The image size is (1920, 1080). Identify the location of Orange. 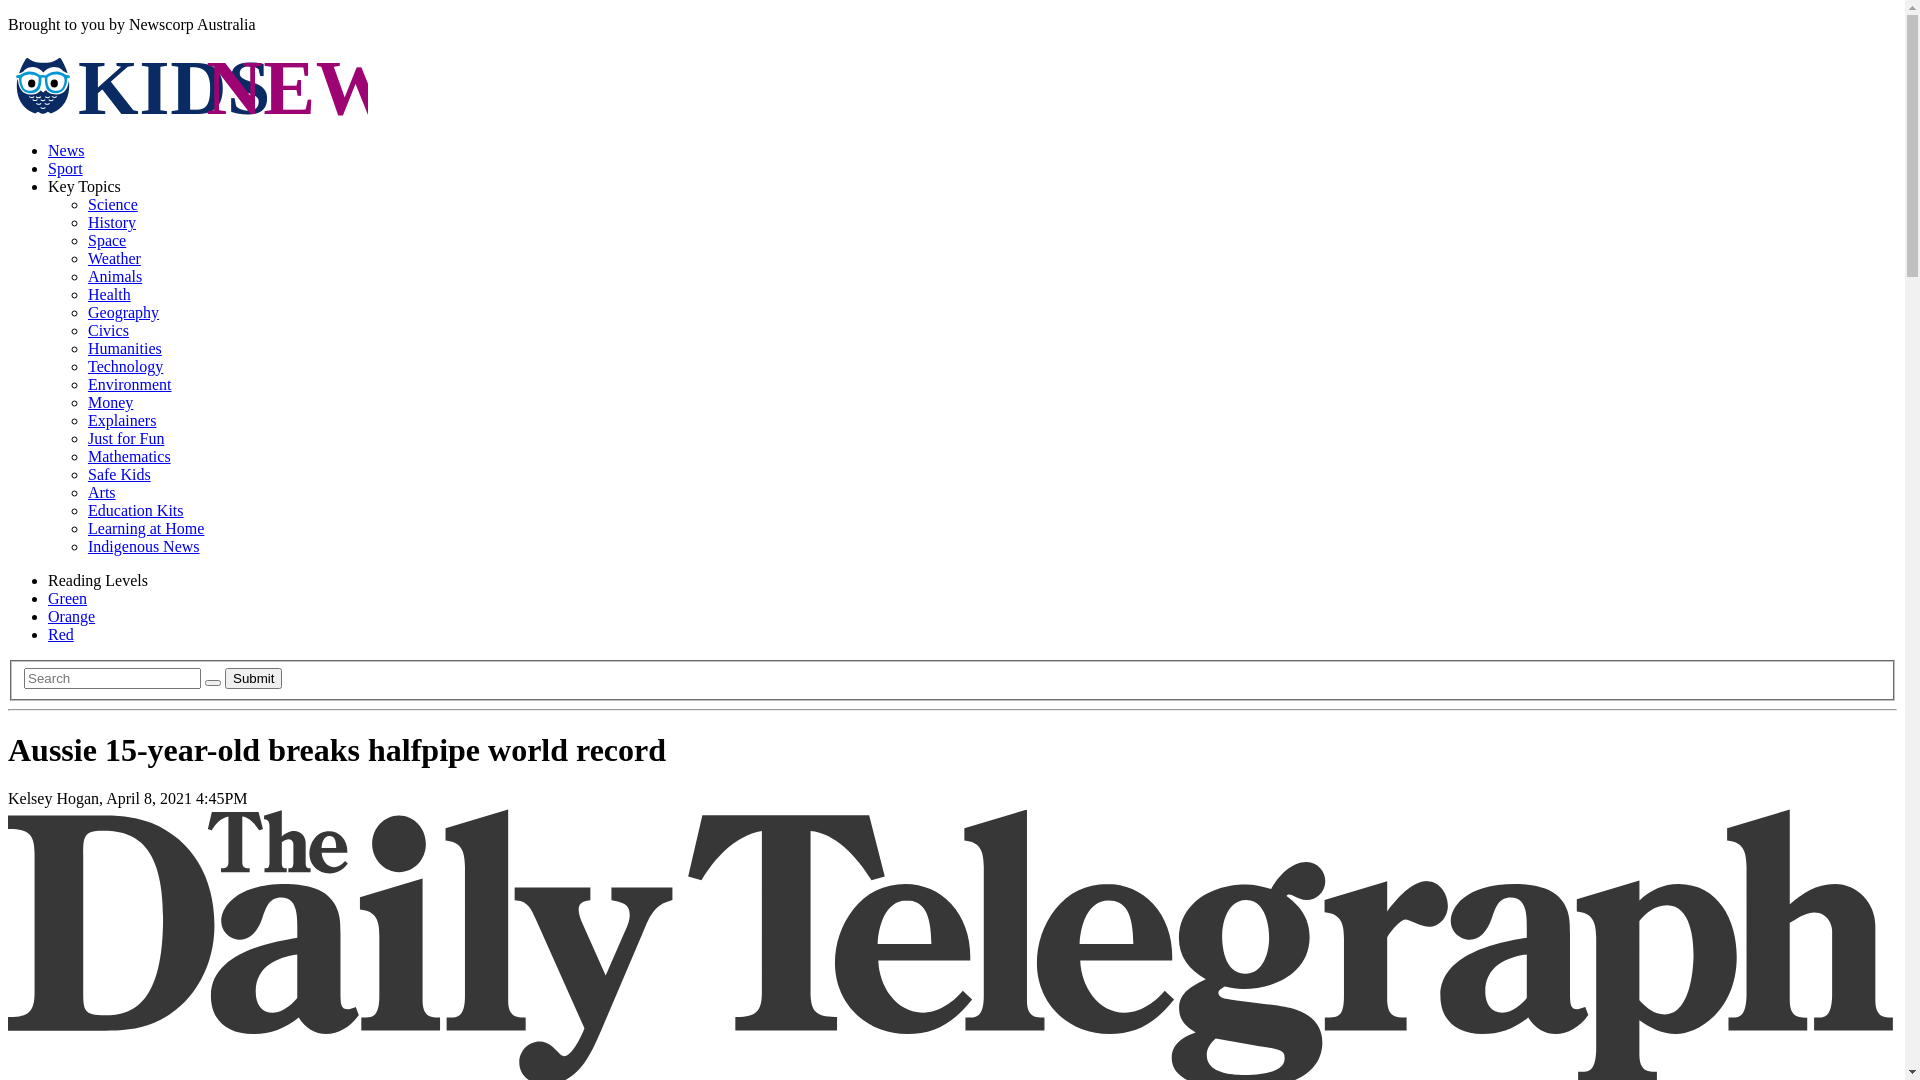
(72, 616).